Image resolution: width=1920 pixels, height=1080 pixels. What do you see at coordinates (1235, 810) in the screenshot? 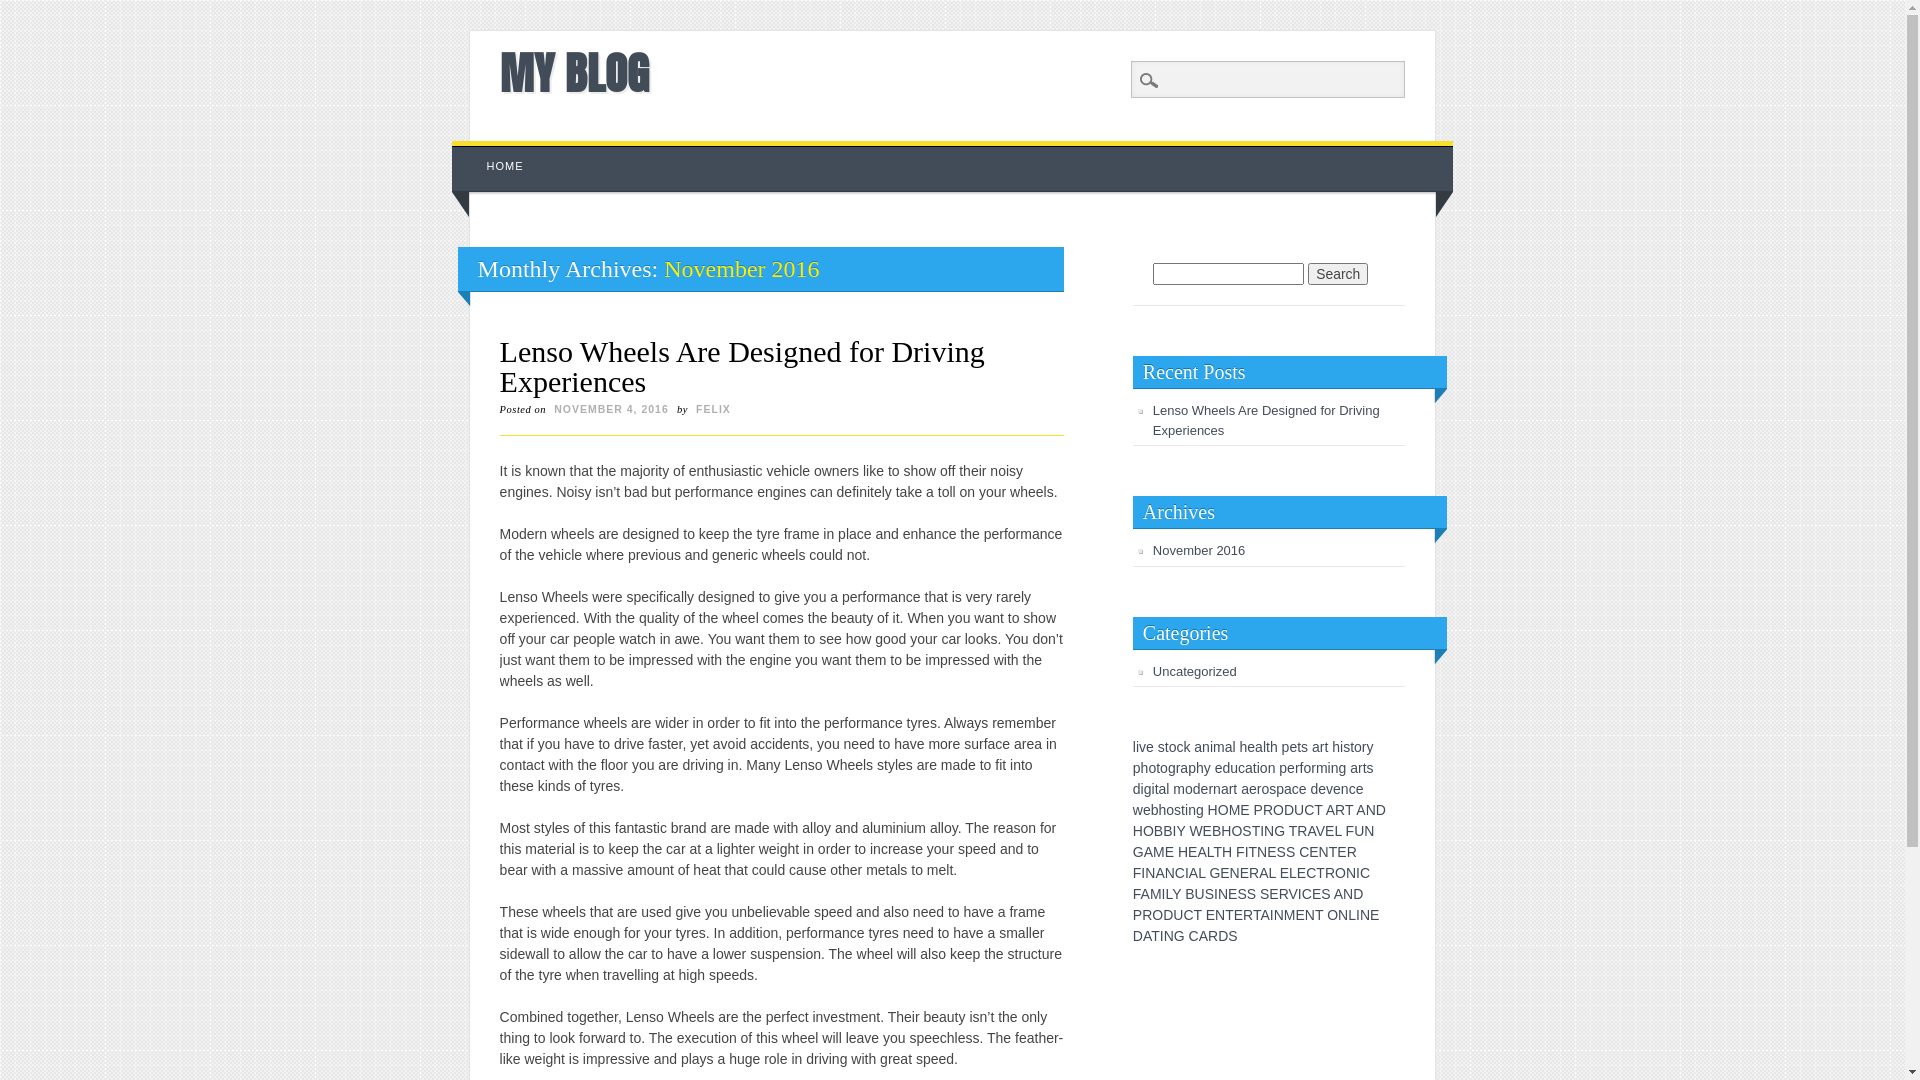
I see `M` at bounding box center [1235, 810].